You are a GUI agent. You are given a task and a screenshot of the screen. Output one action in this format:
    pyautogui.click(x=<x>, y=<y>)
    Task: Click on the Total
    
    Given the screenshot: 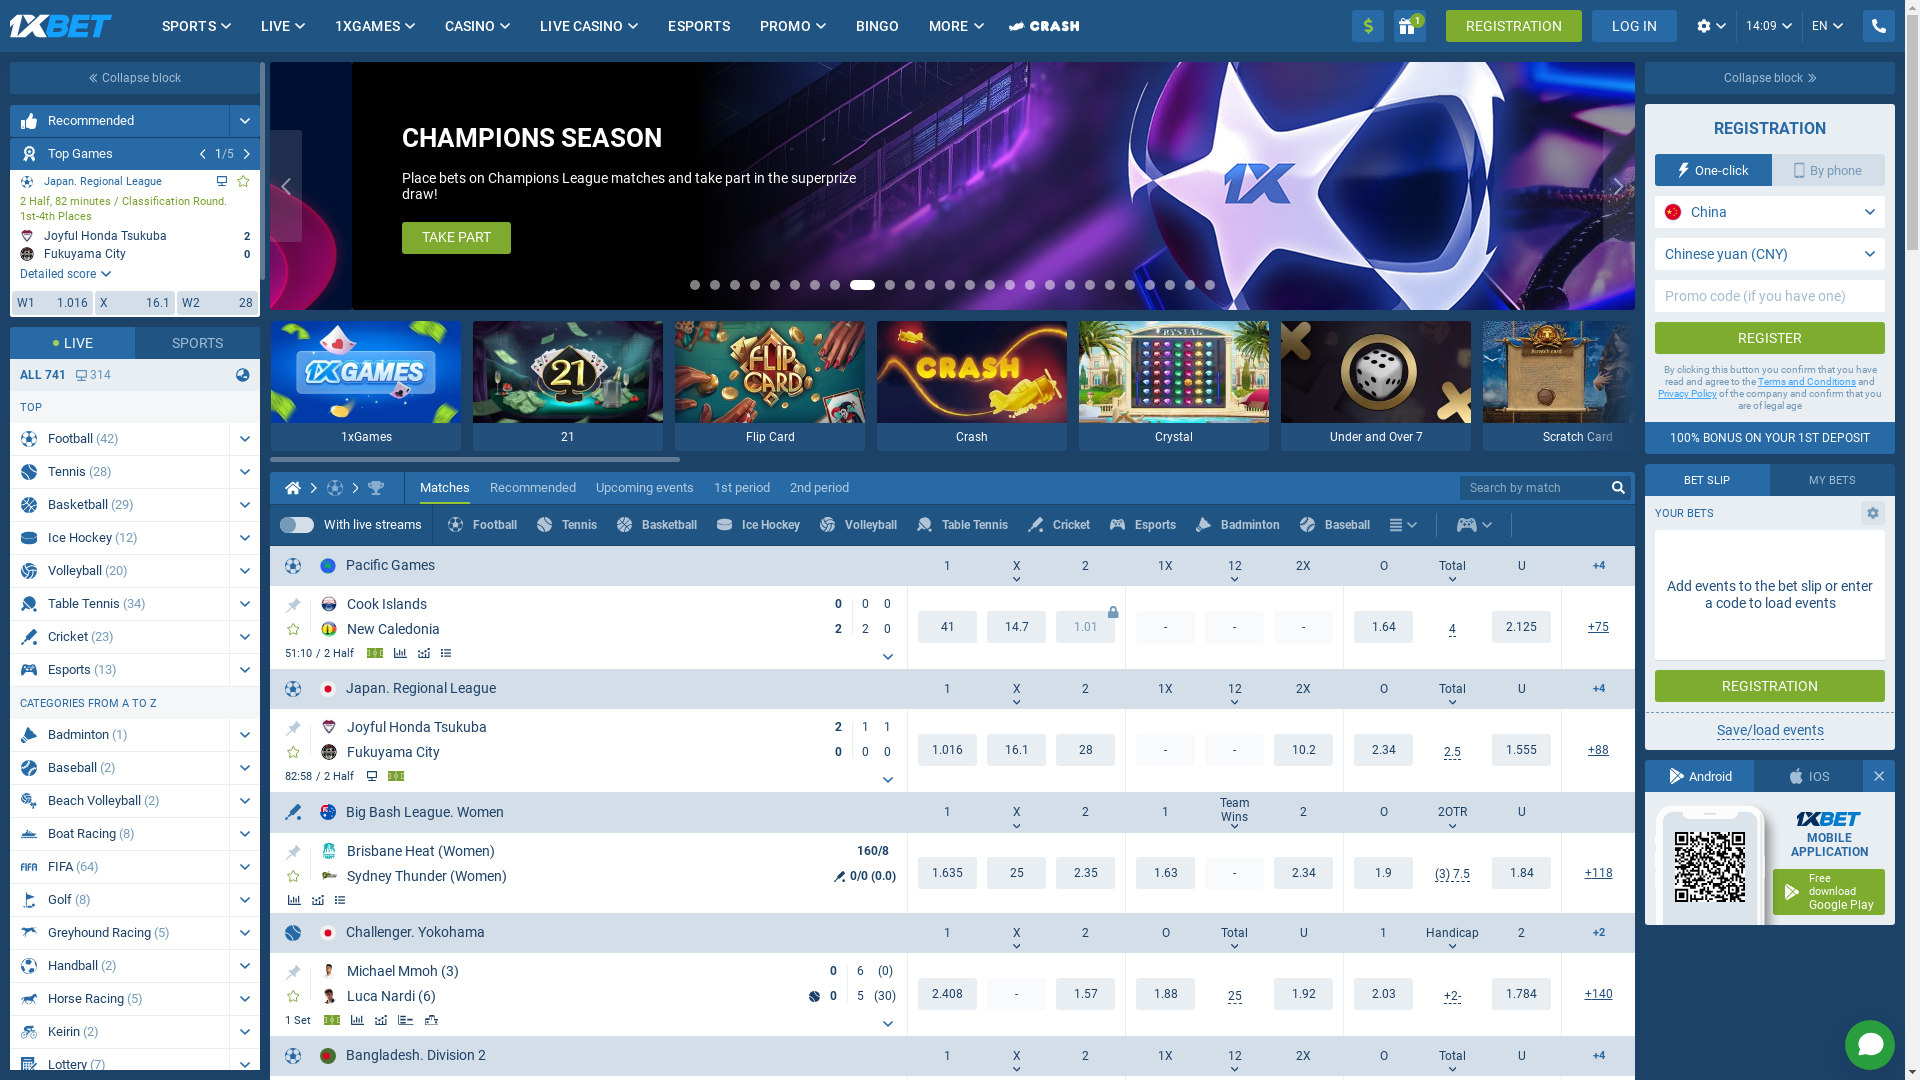 What is the action you would take?
    pyautogui.click(x=1452, y=1056)
    